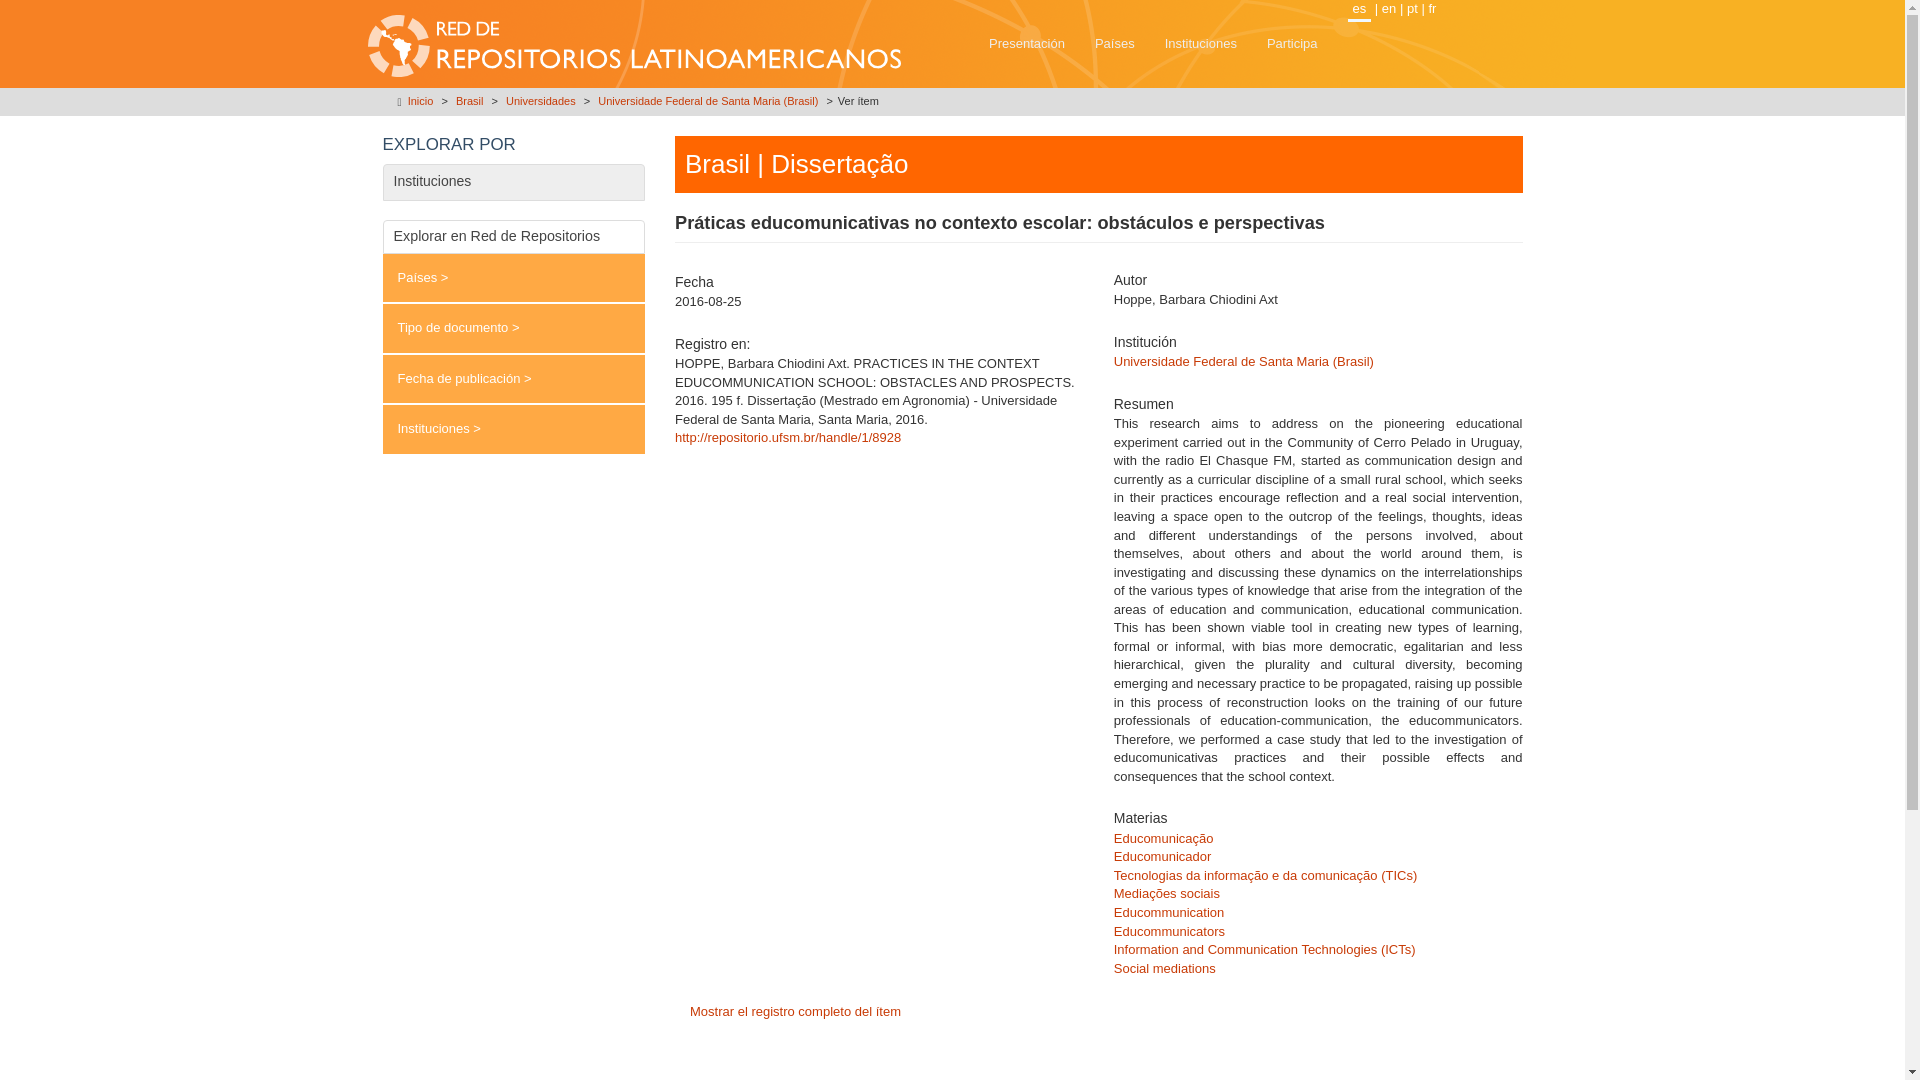 This screenshot has height=1080, width=1920. I want to click on en, so click(1388, 8).